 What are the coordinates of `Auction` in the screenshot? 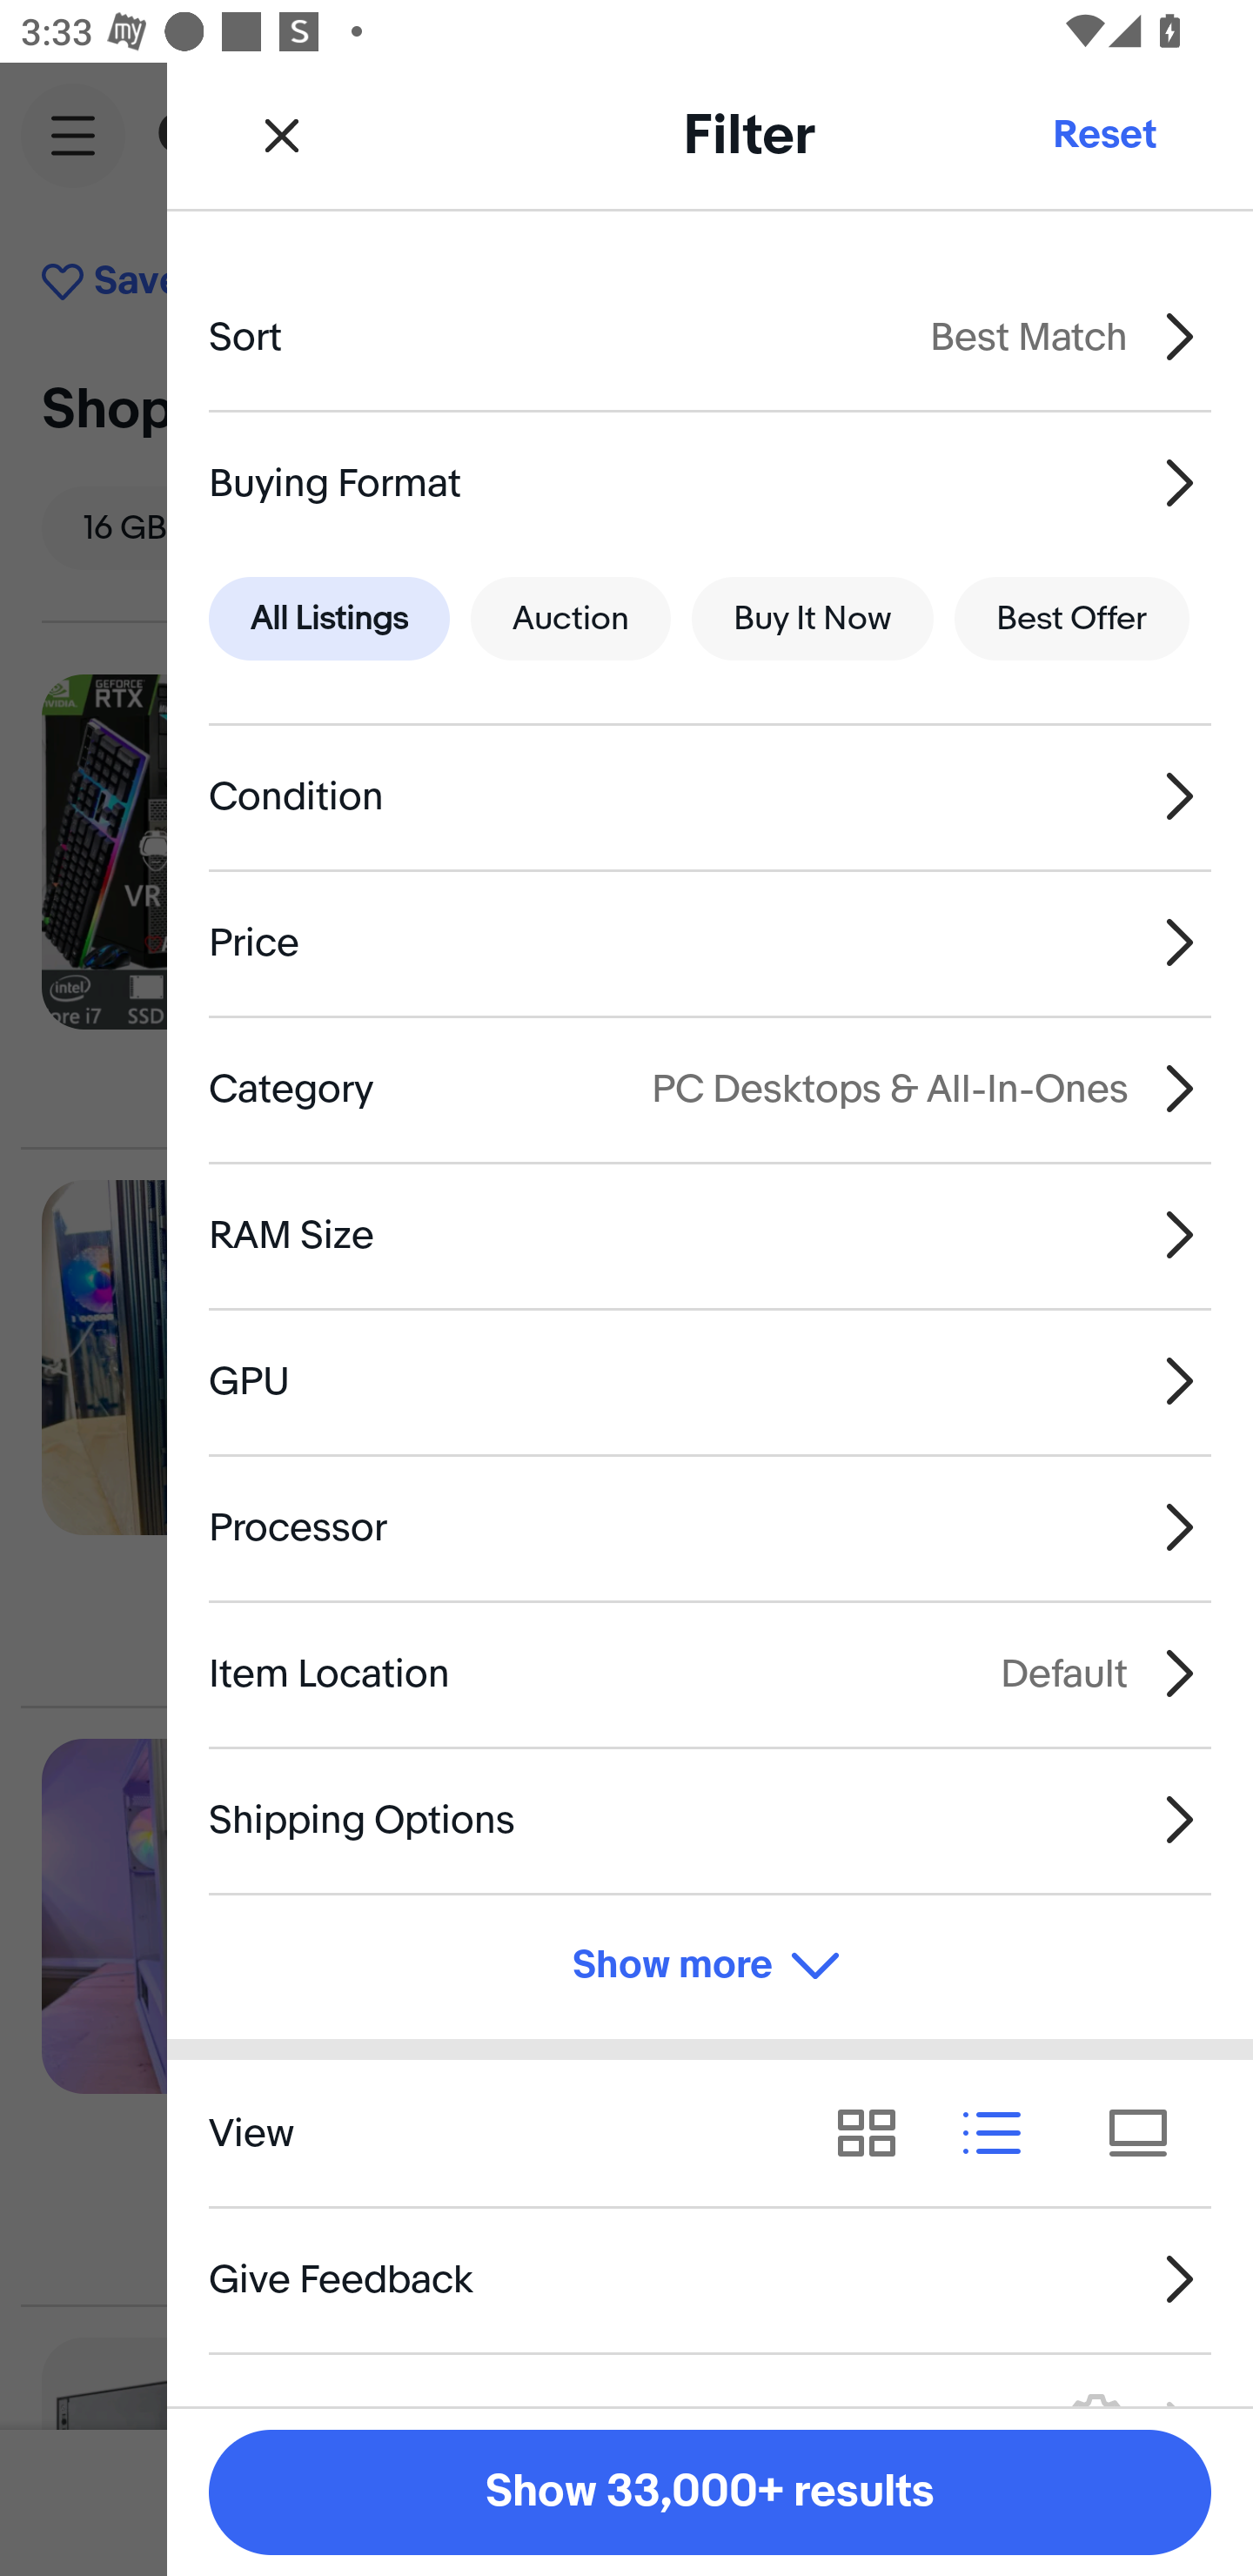 It's located at (571, 620).